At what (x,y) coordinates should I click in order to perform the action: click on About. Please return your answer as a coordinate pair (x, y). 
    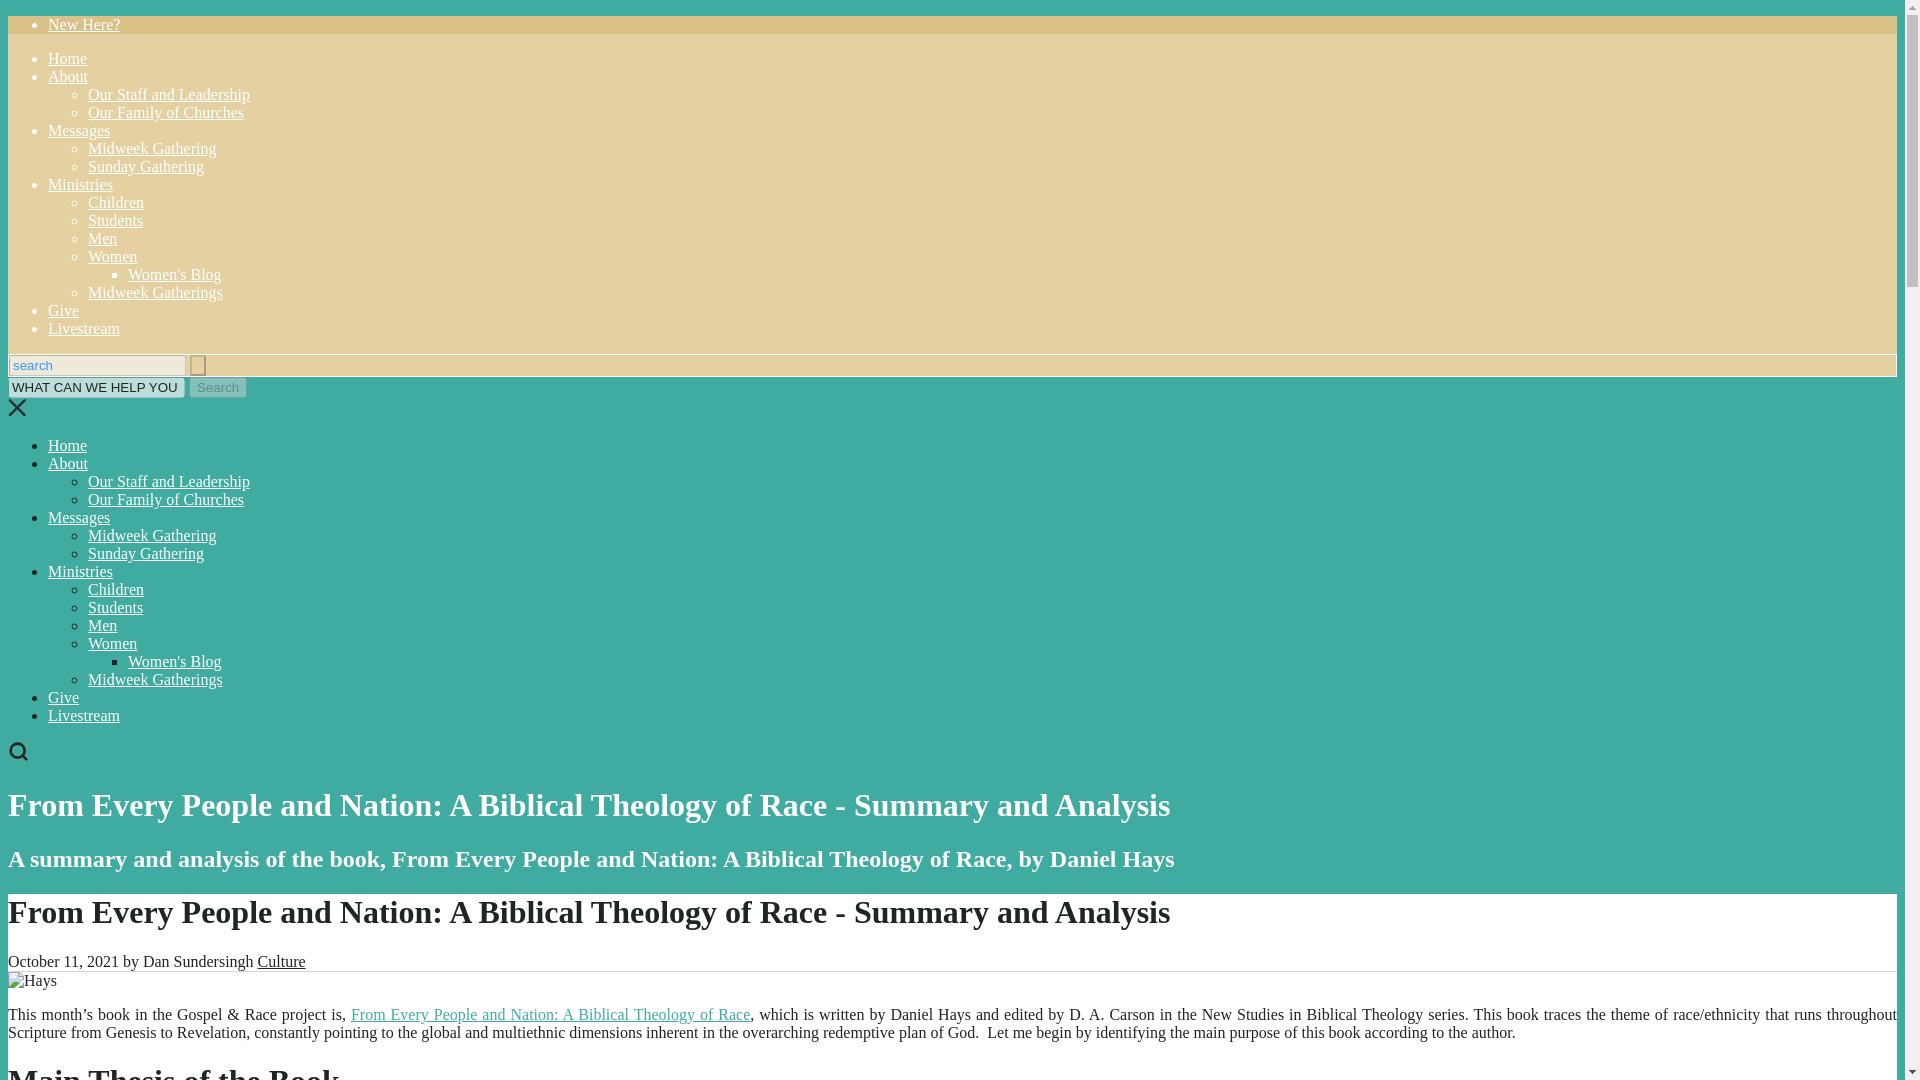
    Looking at the image, I should click on (68, 462).